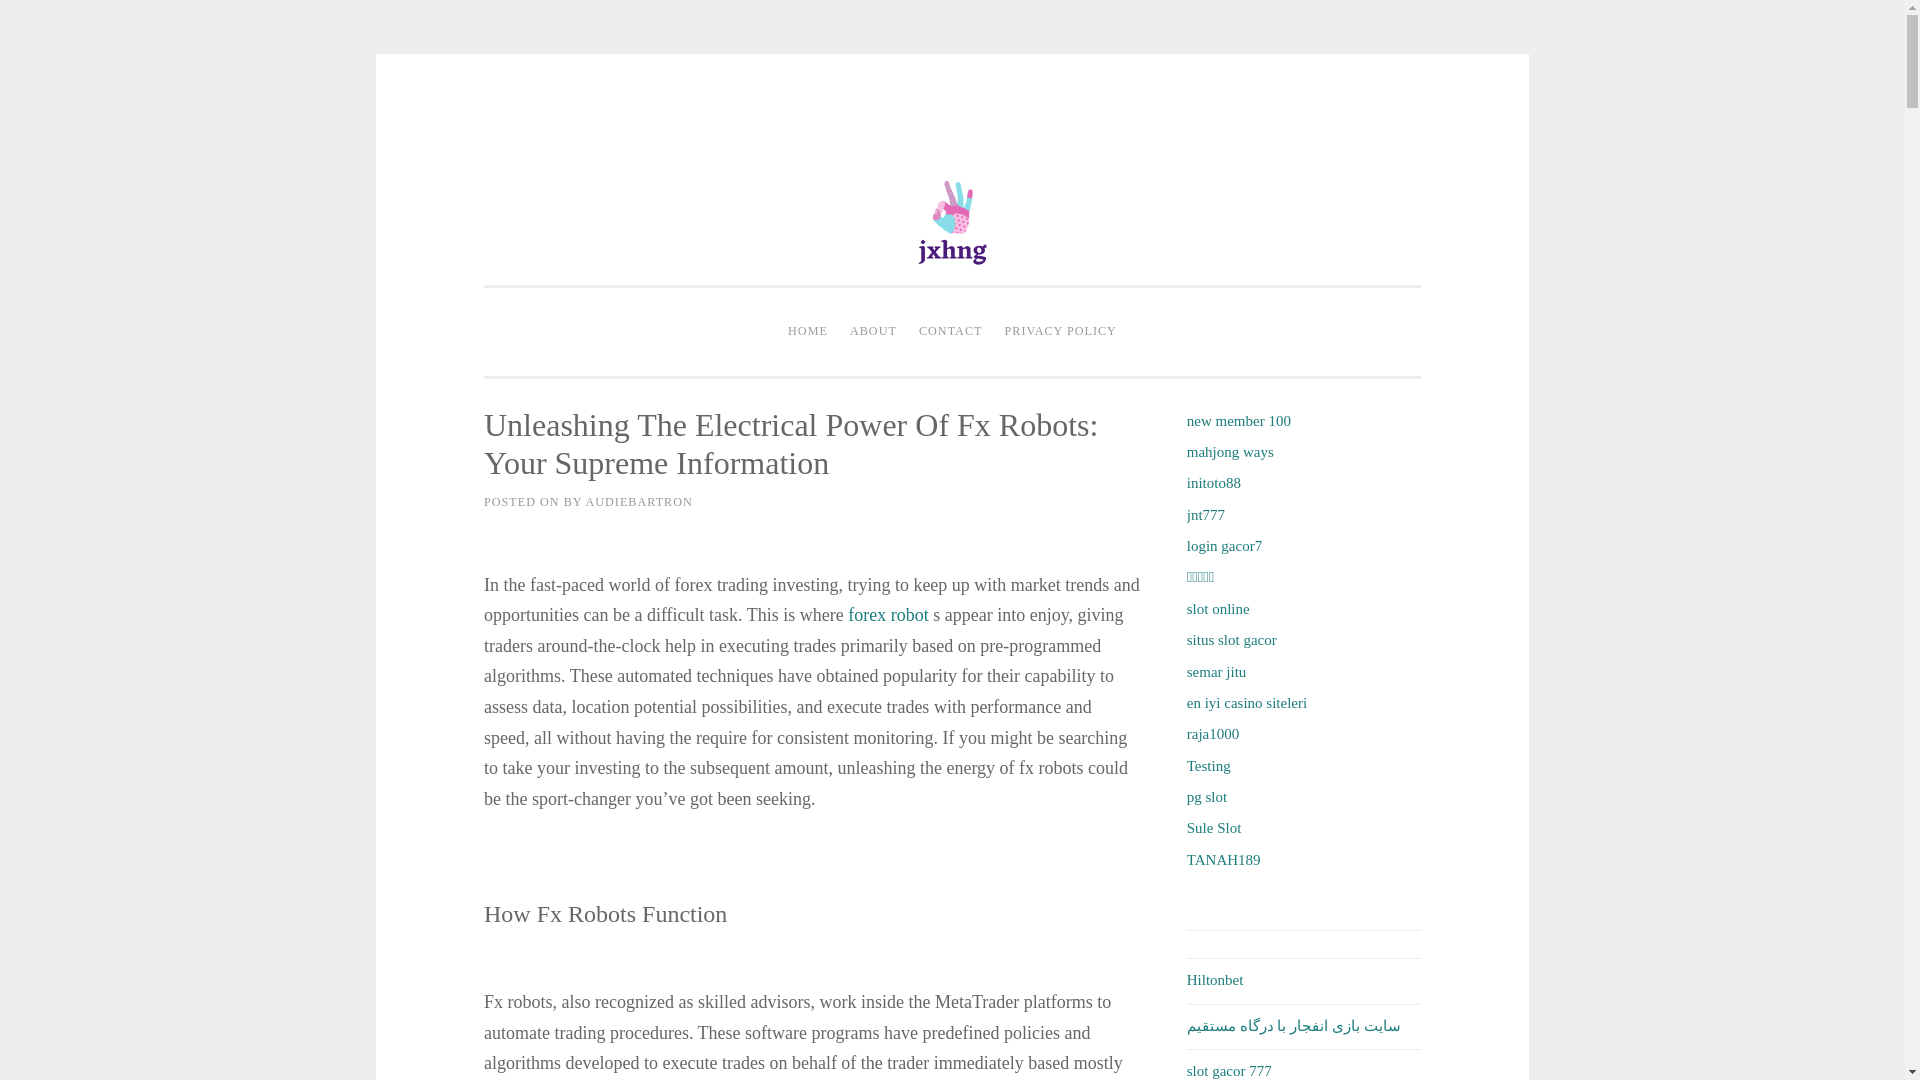 The image size is (1920, 1080). What do you see at coordinates (1231, 640) in the screenshot?
I see `situs slot gacor` at bounding box center [1231, 640].